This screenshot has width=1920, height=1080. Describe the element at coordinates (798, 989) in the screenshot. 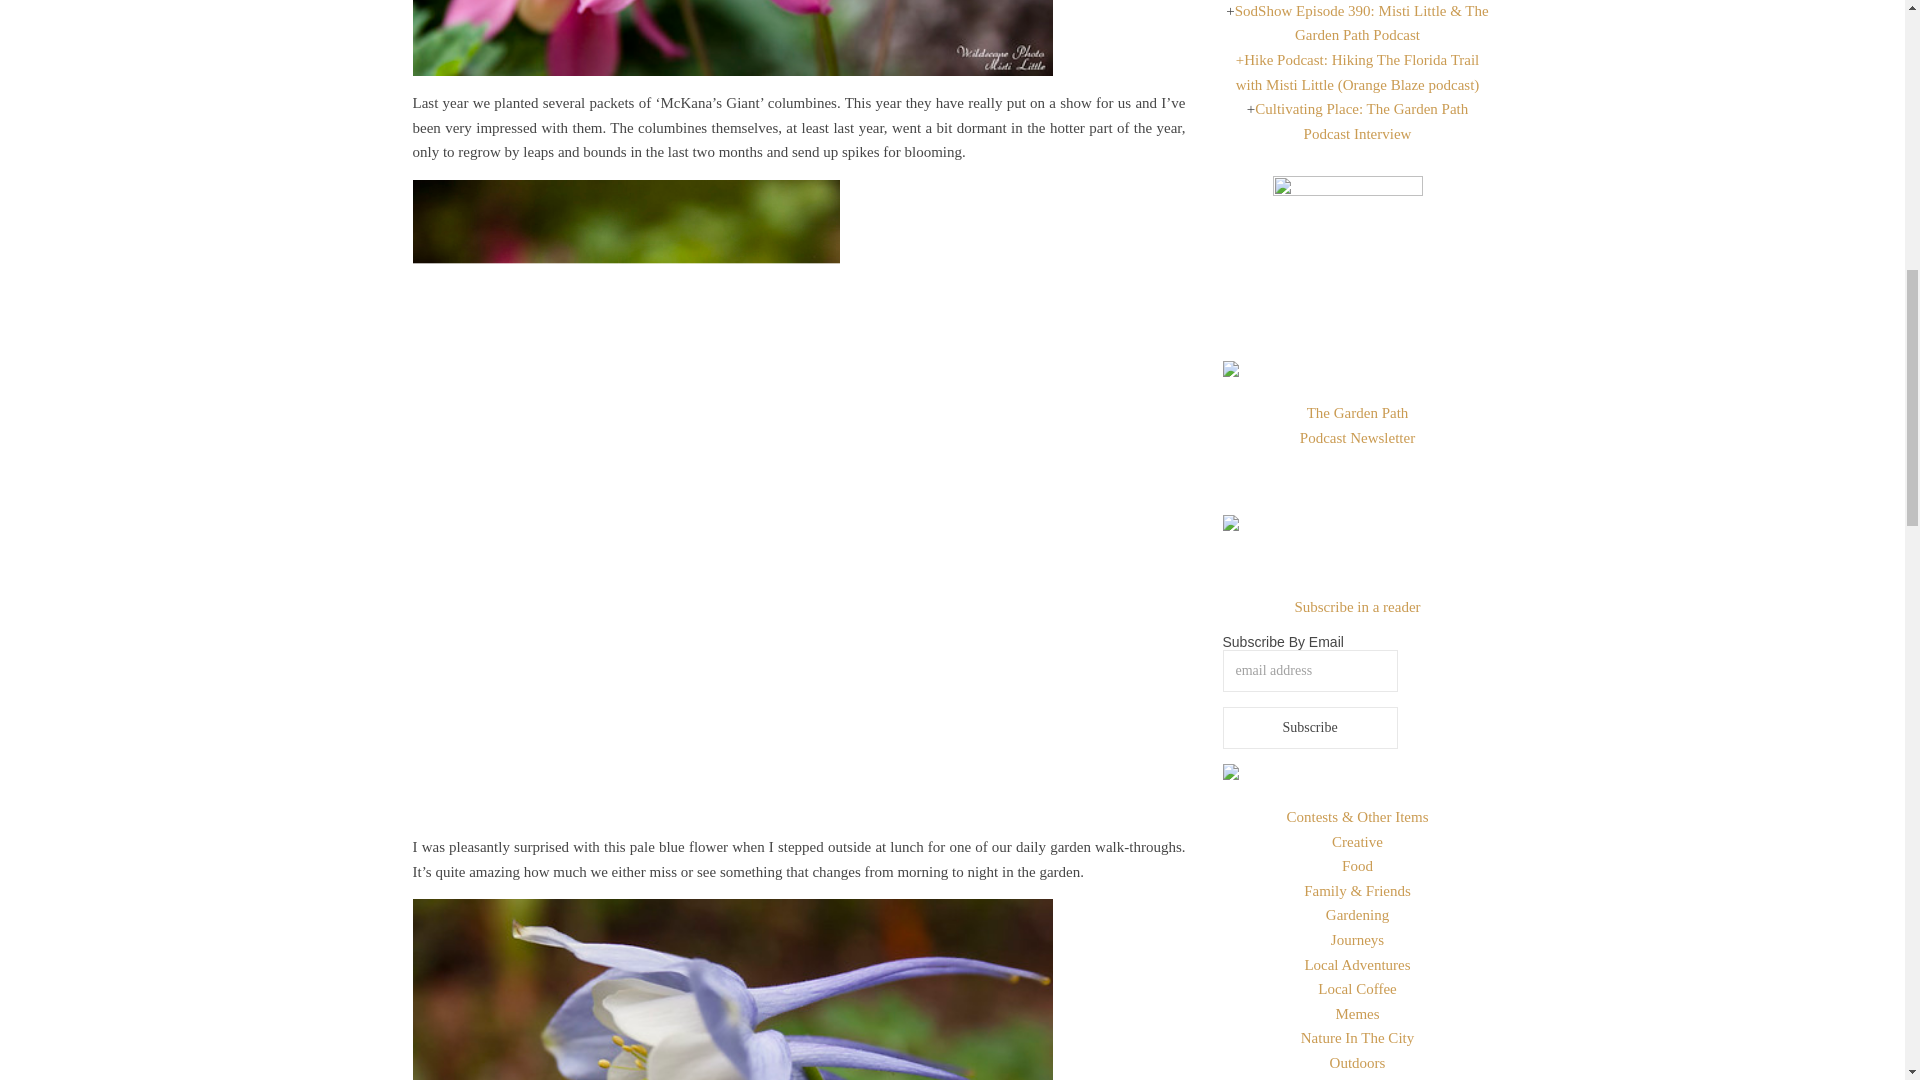

I see `mckanna3 by M.  Little, on Flickr` at that location.